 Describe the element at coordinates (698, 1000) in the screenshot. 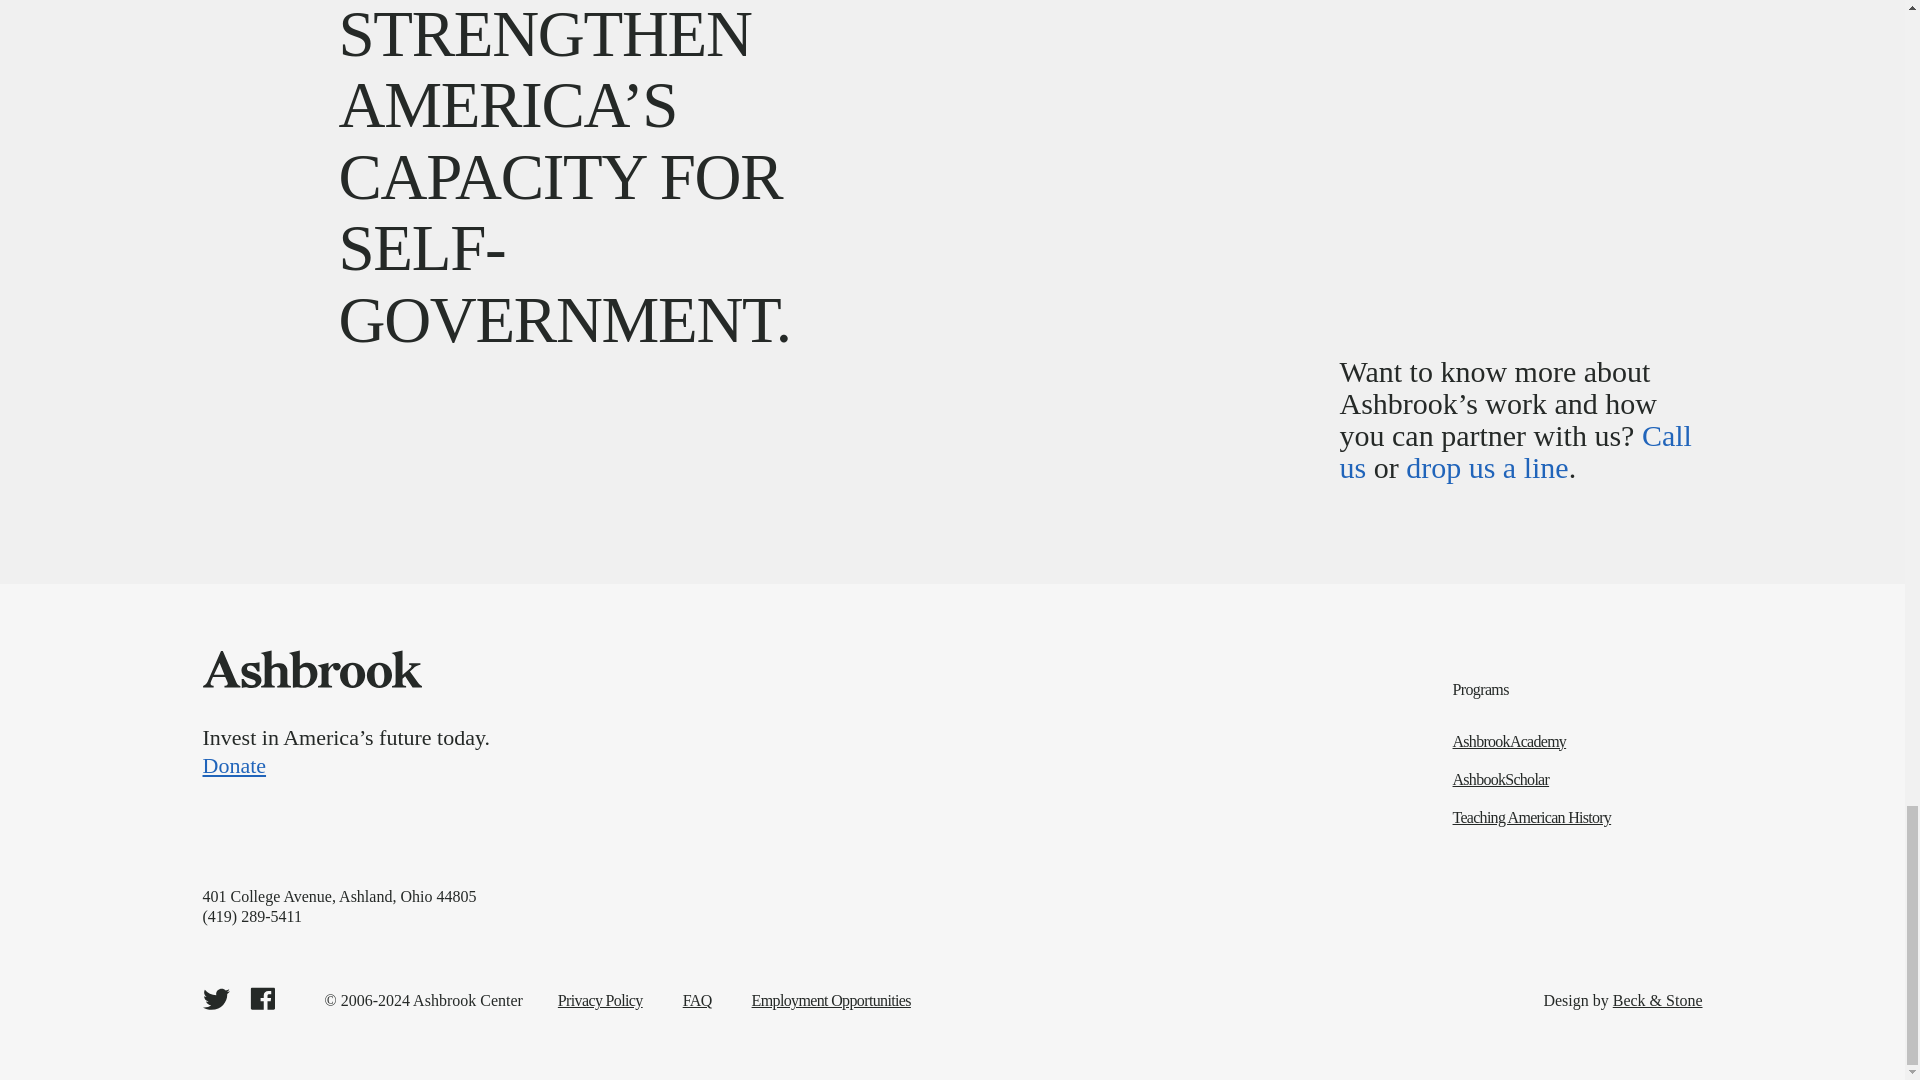

I see `FAQ` at that location.